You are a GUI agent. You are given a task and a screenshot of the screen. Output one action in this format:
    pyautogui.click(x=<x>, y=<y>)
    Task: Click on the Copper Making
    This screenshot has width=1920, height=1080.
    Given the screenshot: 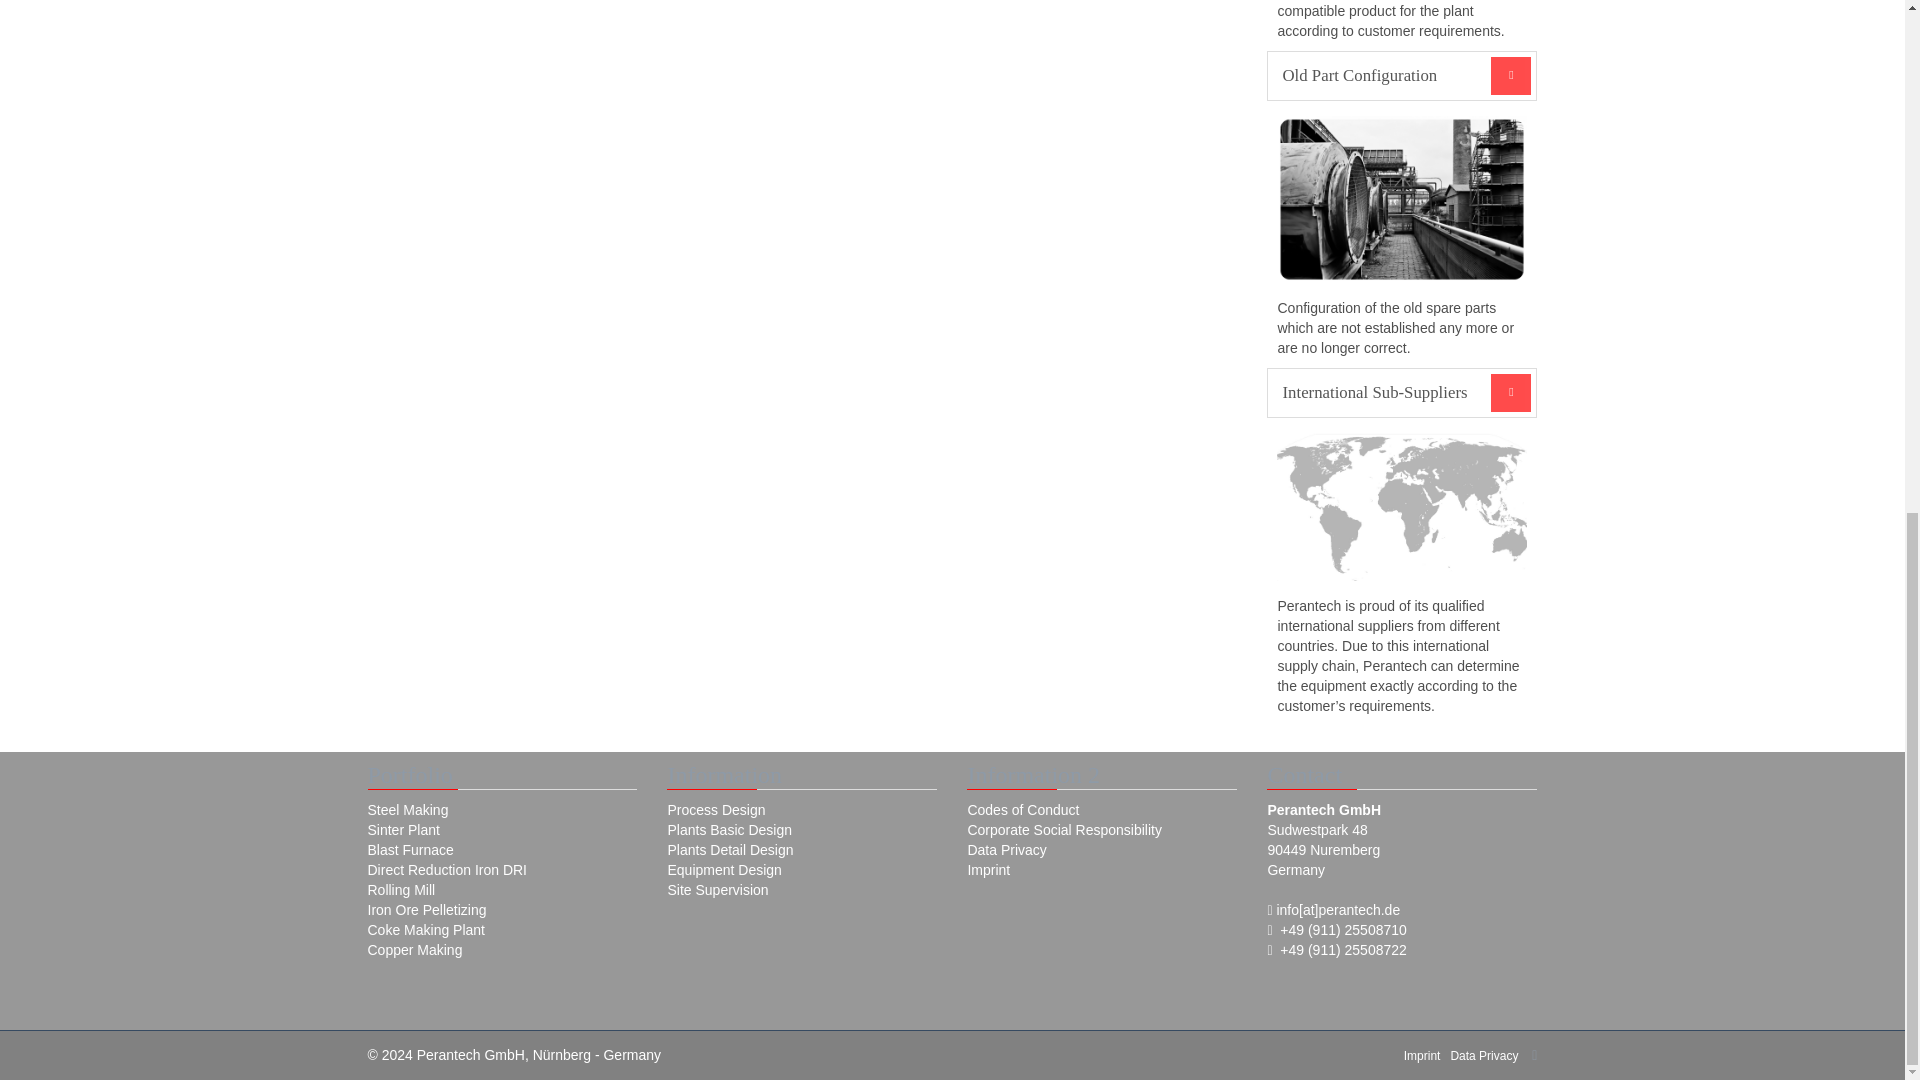 What is the action you would take?
    pyautogui.click(x=415, y=949)
    